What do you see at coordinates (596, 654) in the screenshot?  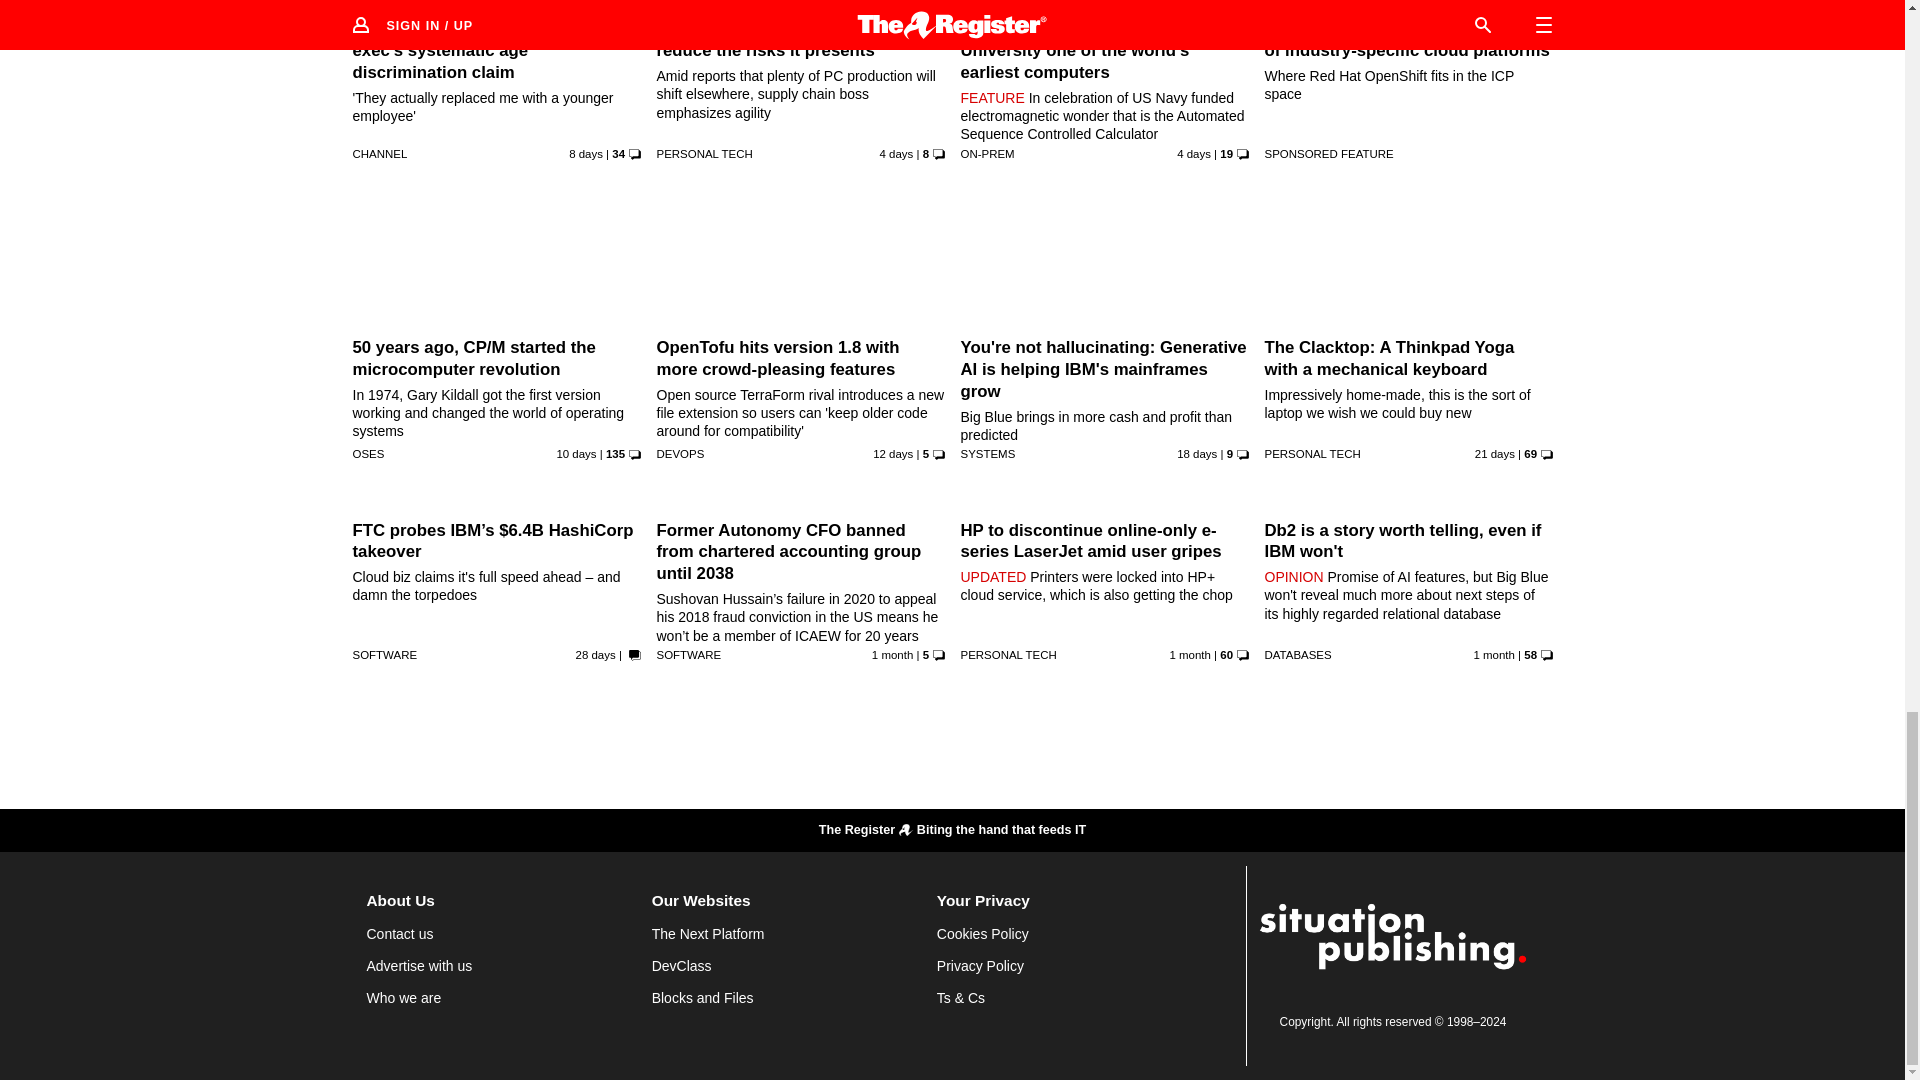 I see `15 Jul 2024 19:20` at bounding box center [596, 654].